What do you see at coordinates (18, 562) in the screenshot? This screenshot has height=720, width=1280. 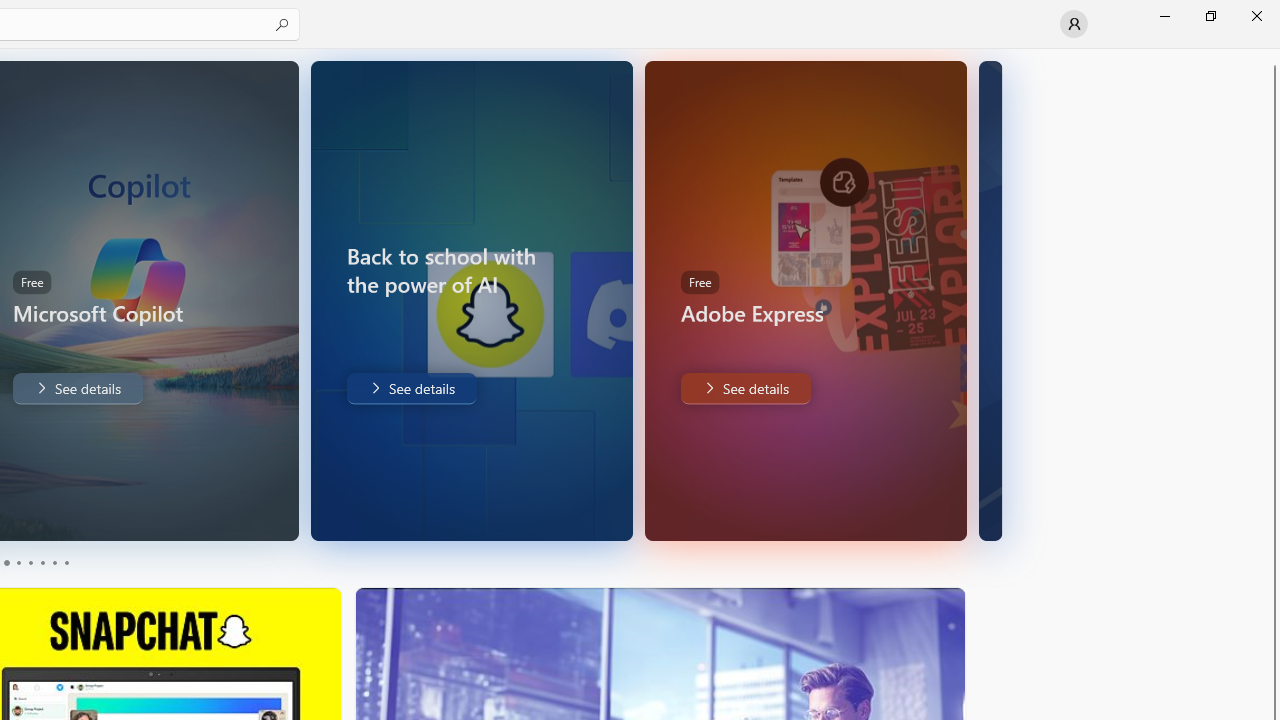 I see `Page 2` at bounding box center [18, 562].